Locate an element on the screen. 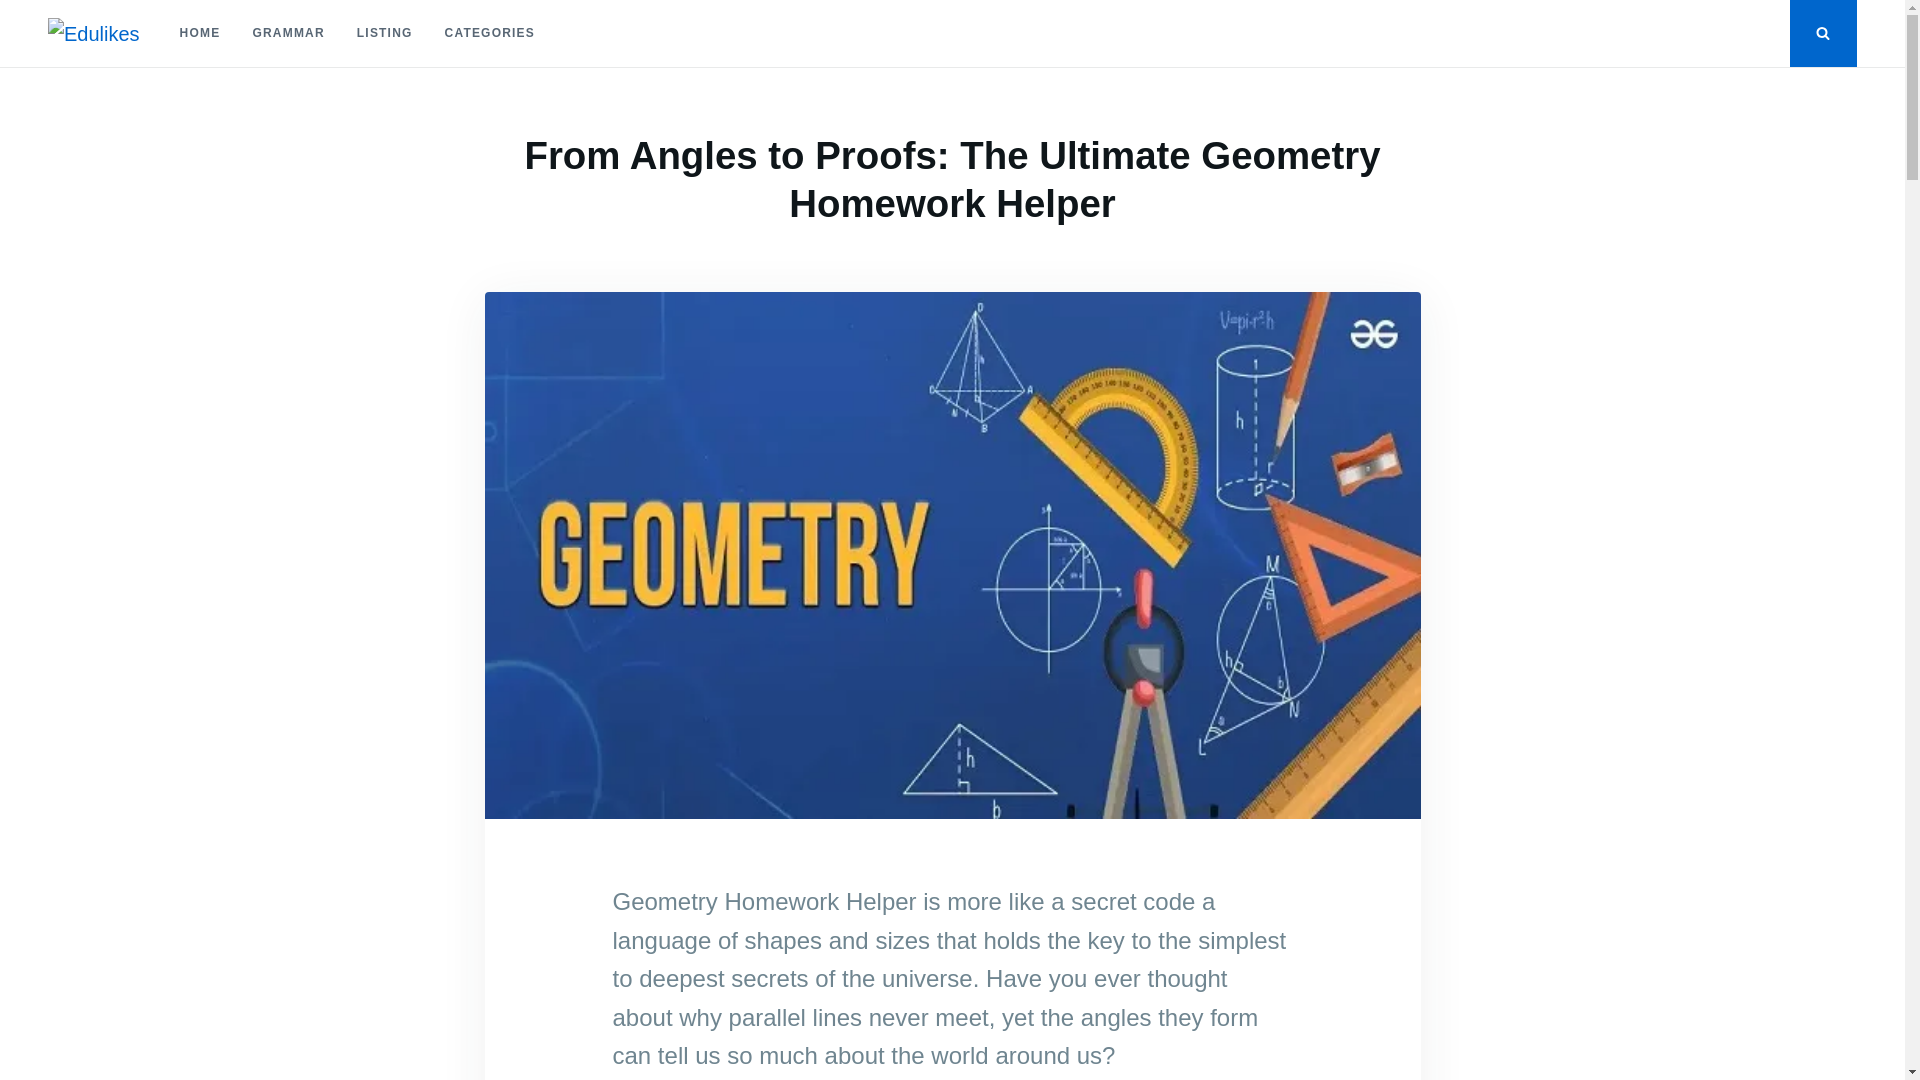  GRAMMAR is located at coordinates (288, 33).